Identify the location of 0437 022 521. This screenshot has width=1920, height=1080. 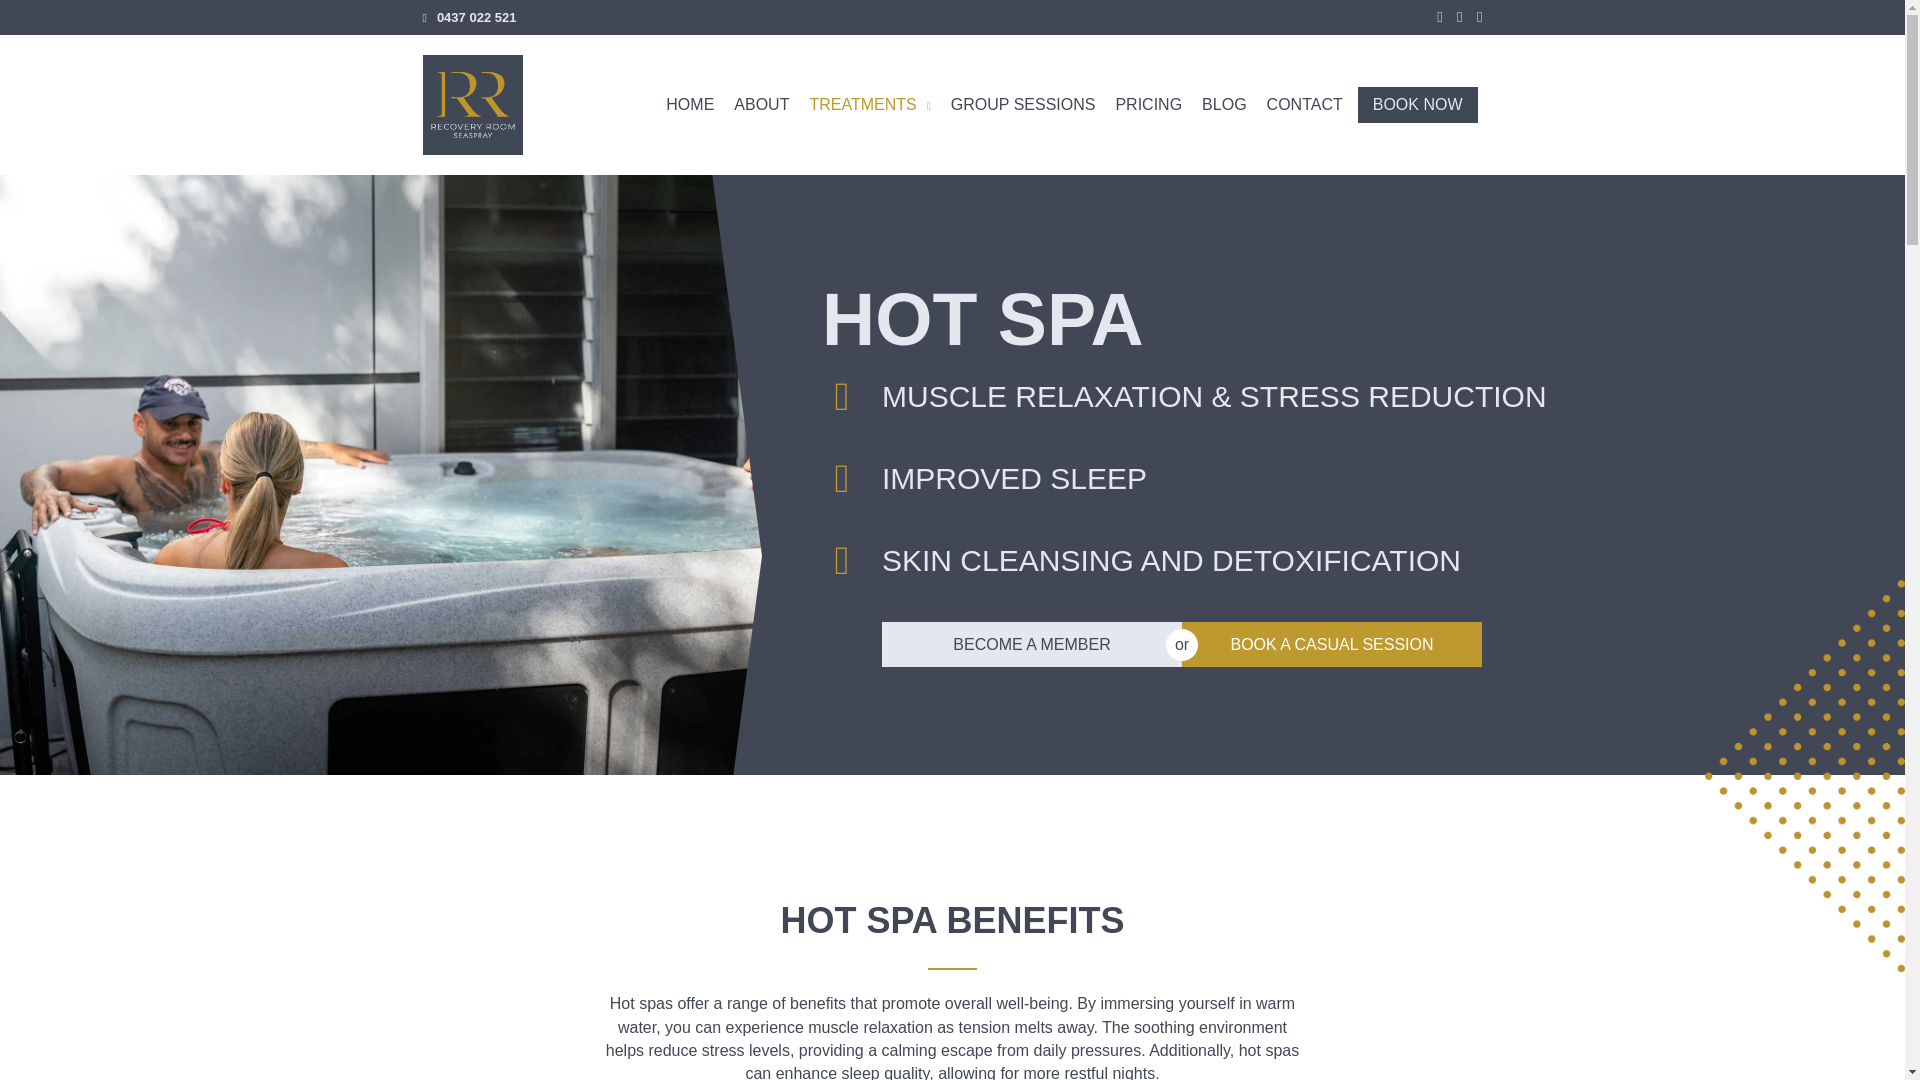
(476, 18).